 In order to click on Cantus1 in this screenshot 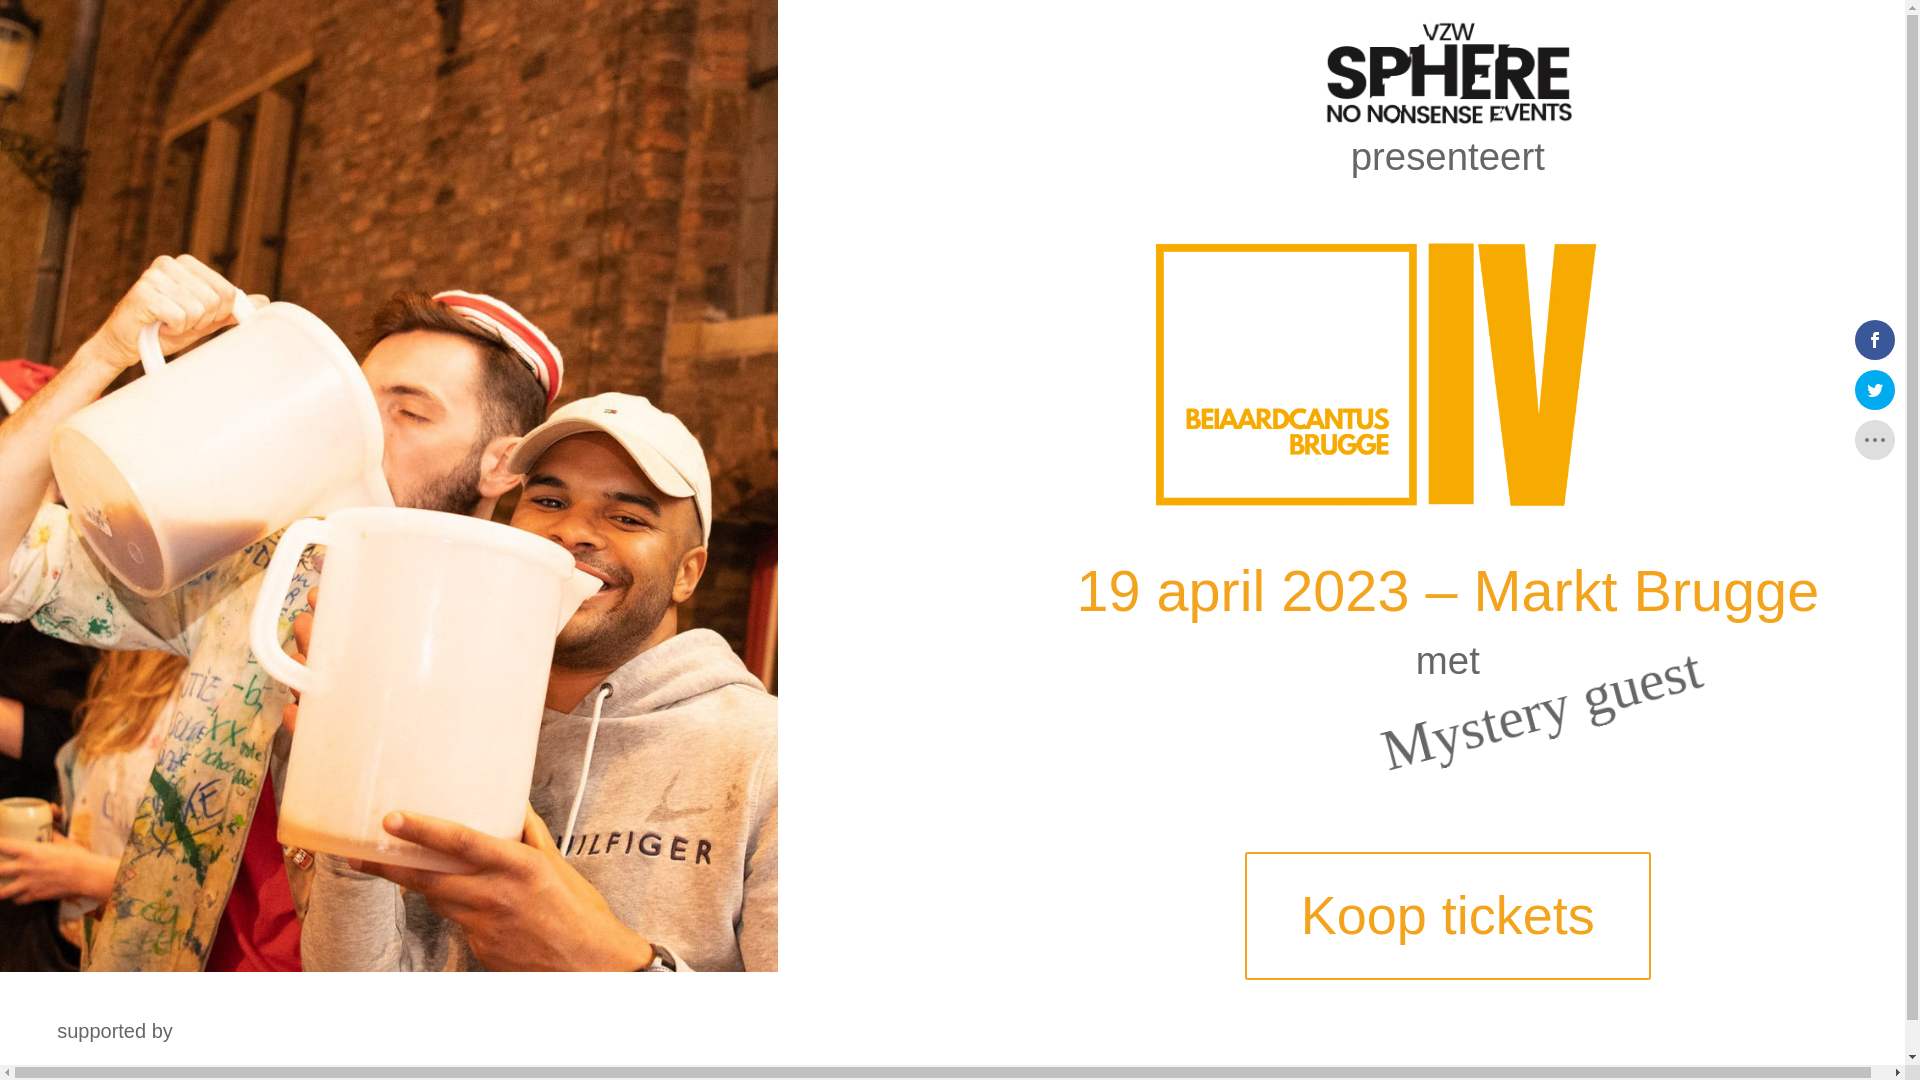, I will do `click(389, 967)`.